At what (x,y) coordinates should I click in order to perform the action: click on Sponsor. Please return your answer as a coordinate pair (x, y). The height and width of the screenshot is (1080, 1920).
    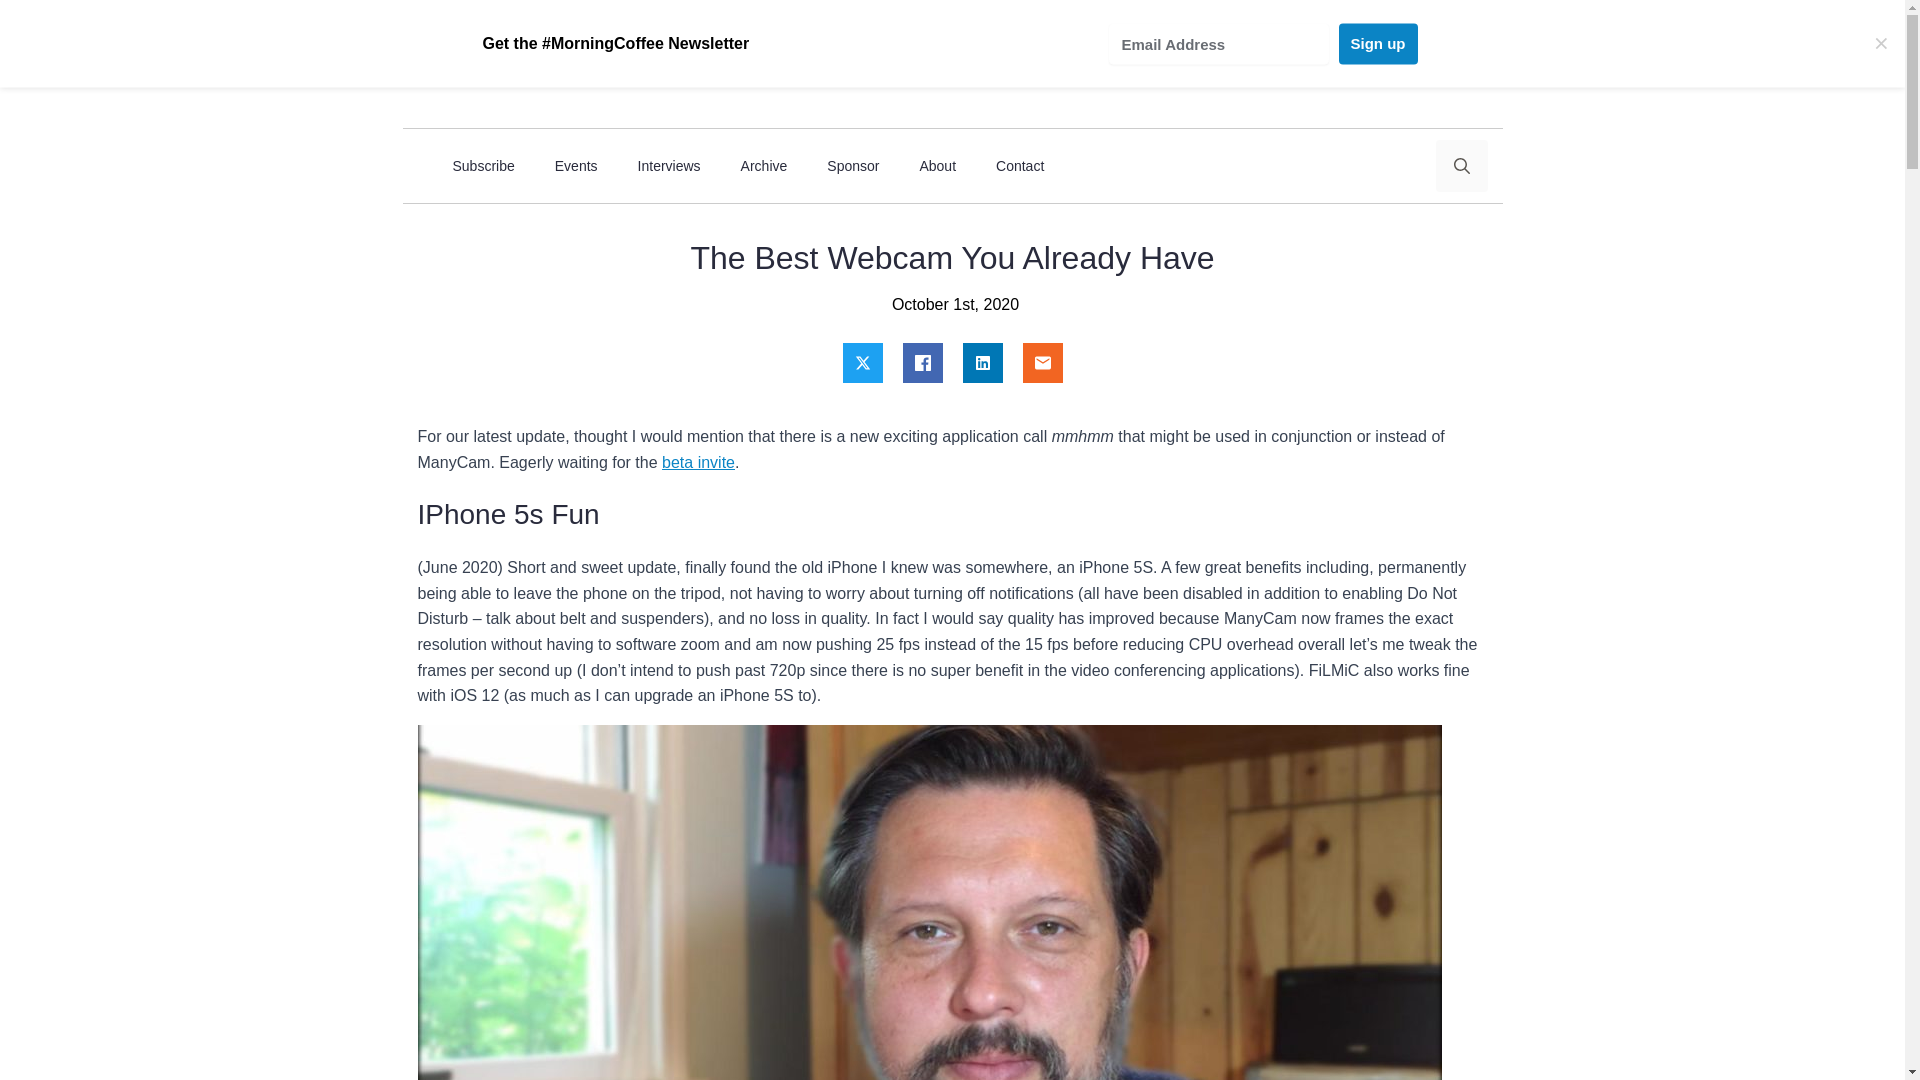
    Looking at the image, I should click on (852, 166).